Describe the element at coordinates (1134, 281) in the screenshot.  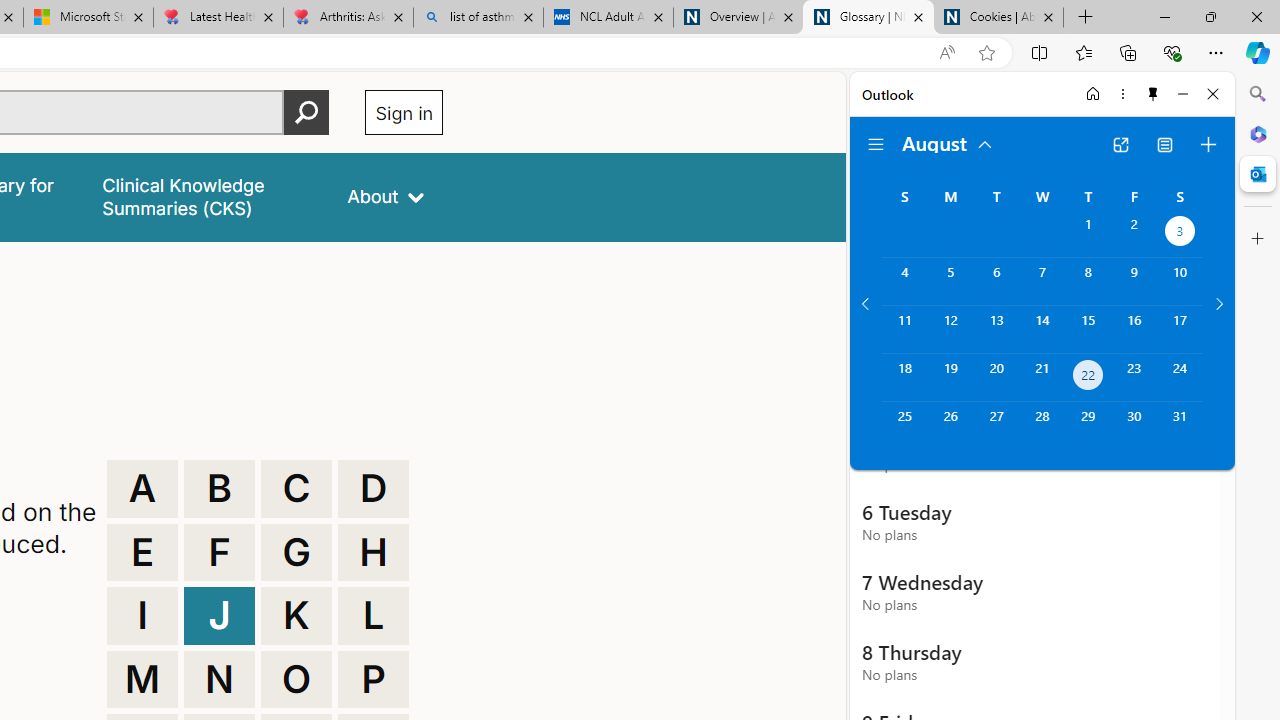
I see `Friday, August 9, 2024. ` at that location.